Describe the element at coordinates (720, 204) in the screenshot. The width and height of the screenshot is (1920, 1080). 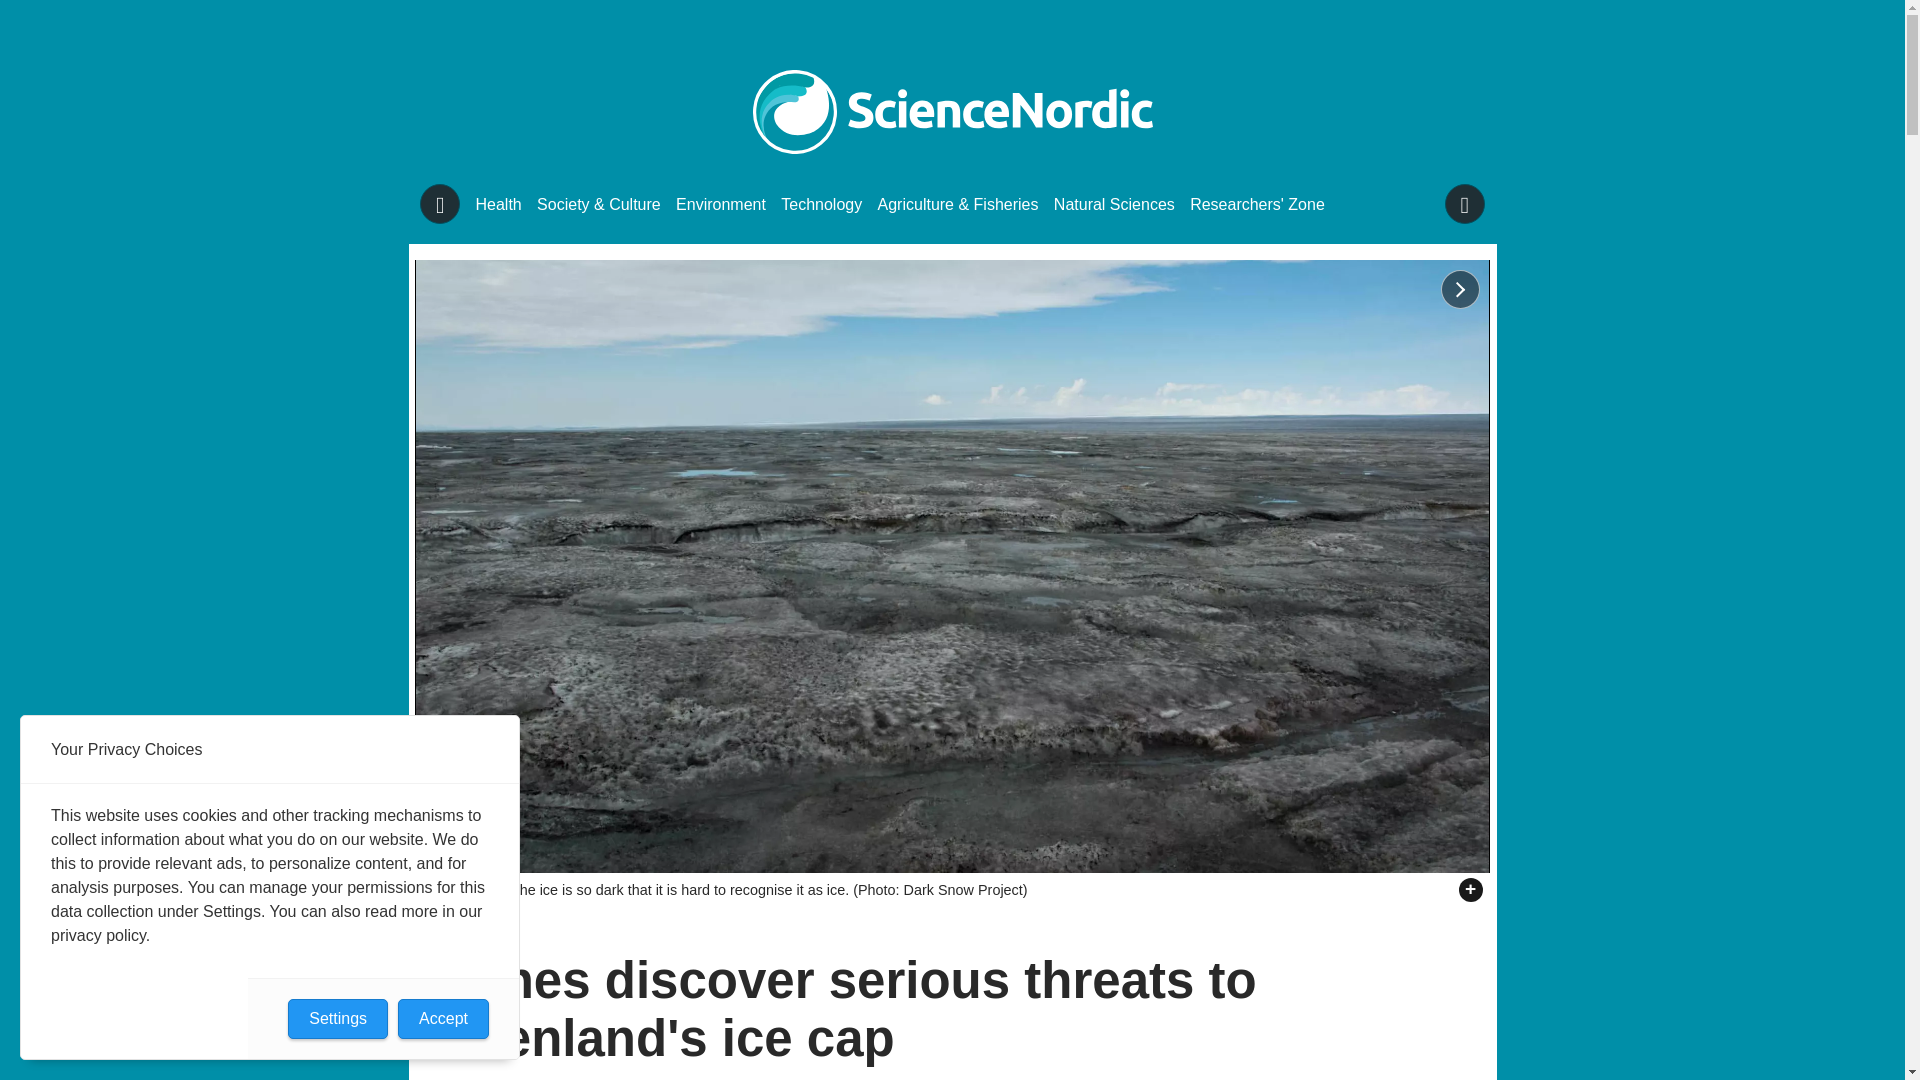
I see `Environment` at that location.